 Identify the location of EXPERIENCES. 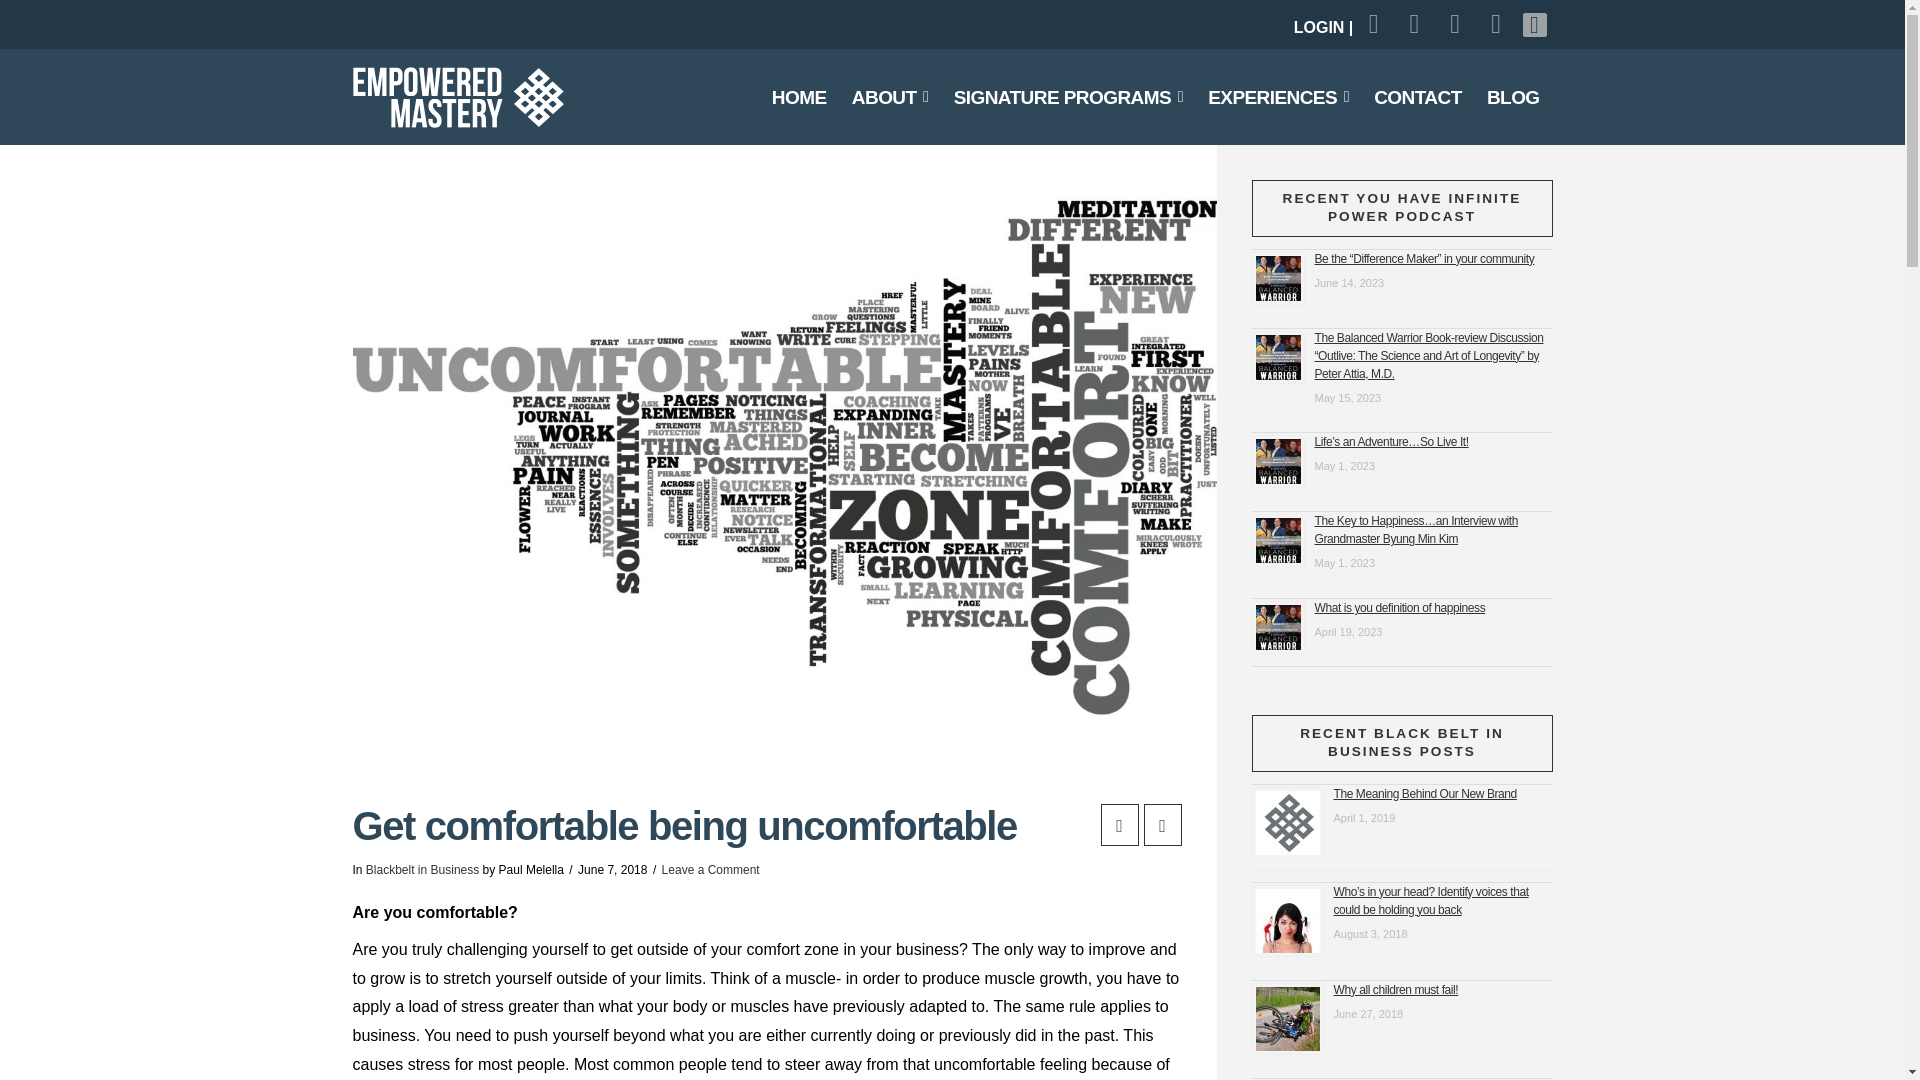
(1278, 96).